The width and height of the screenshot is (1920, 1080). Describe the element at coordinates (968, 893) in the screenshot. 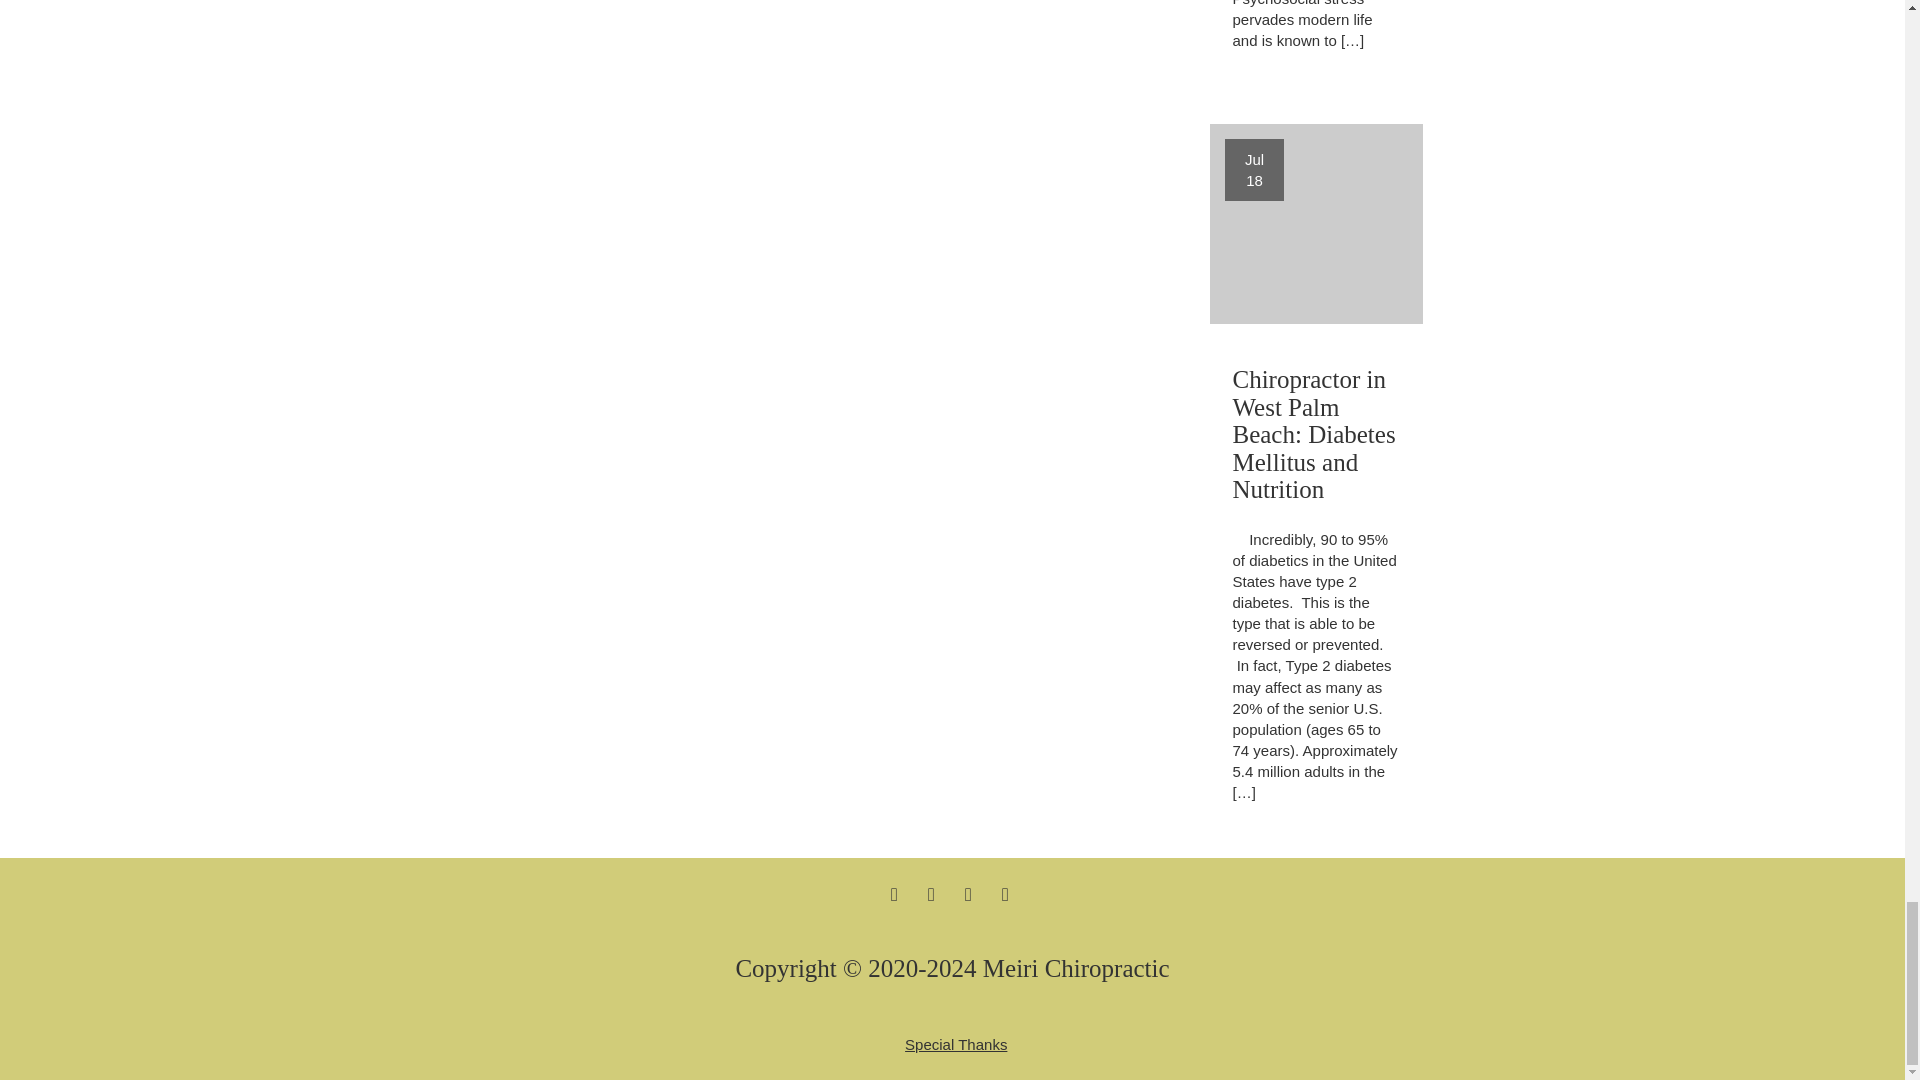

I see `INSTAGRAM` at that location.